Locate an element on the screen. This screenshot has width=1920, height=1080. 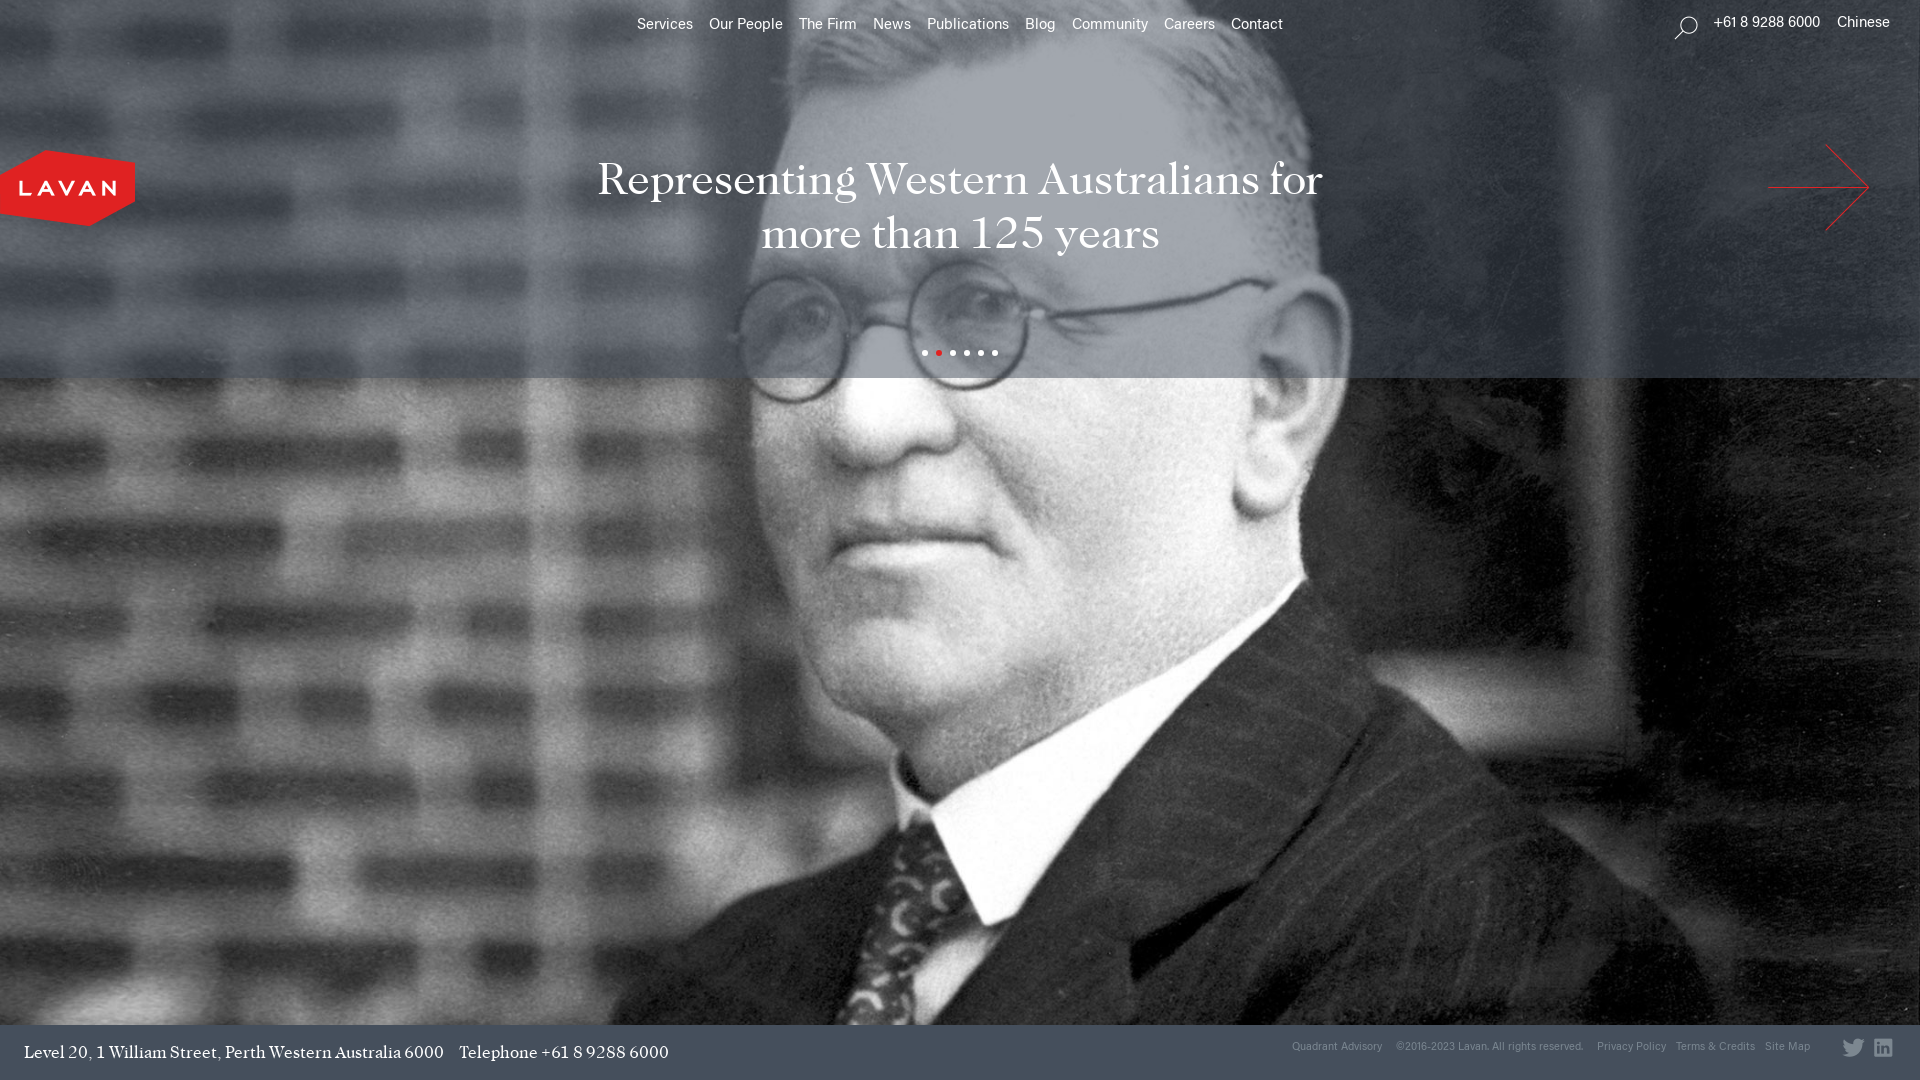
Site Map is located at coordinates (1788, 1048).